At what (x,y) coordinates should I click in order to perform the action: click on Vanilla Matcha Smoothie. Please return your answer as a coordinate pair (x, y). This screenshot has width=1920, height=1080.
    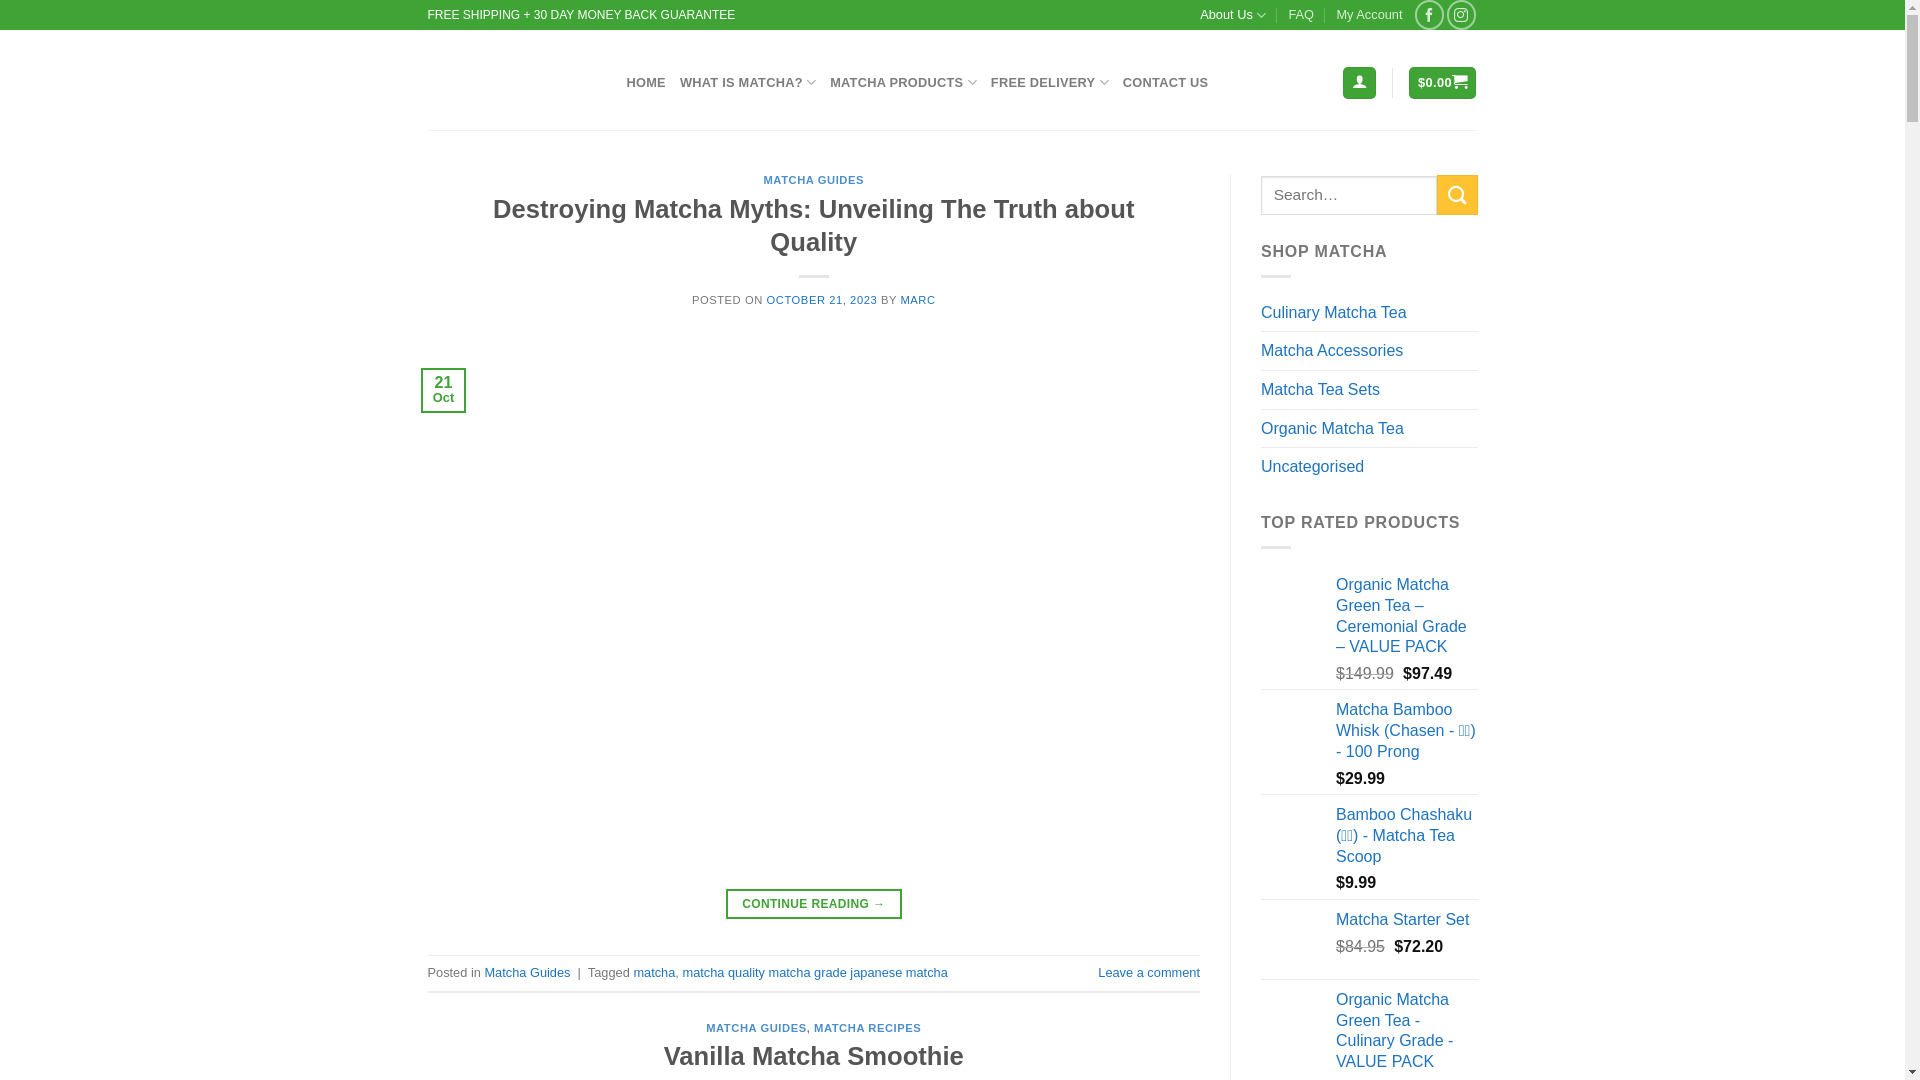
    Looking at the image, I should click on (814, 1056).